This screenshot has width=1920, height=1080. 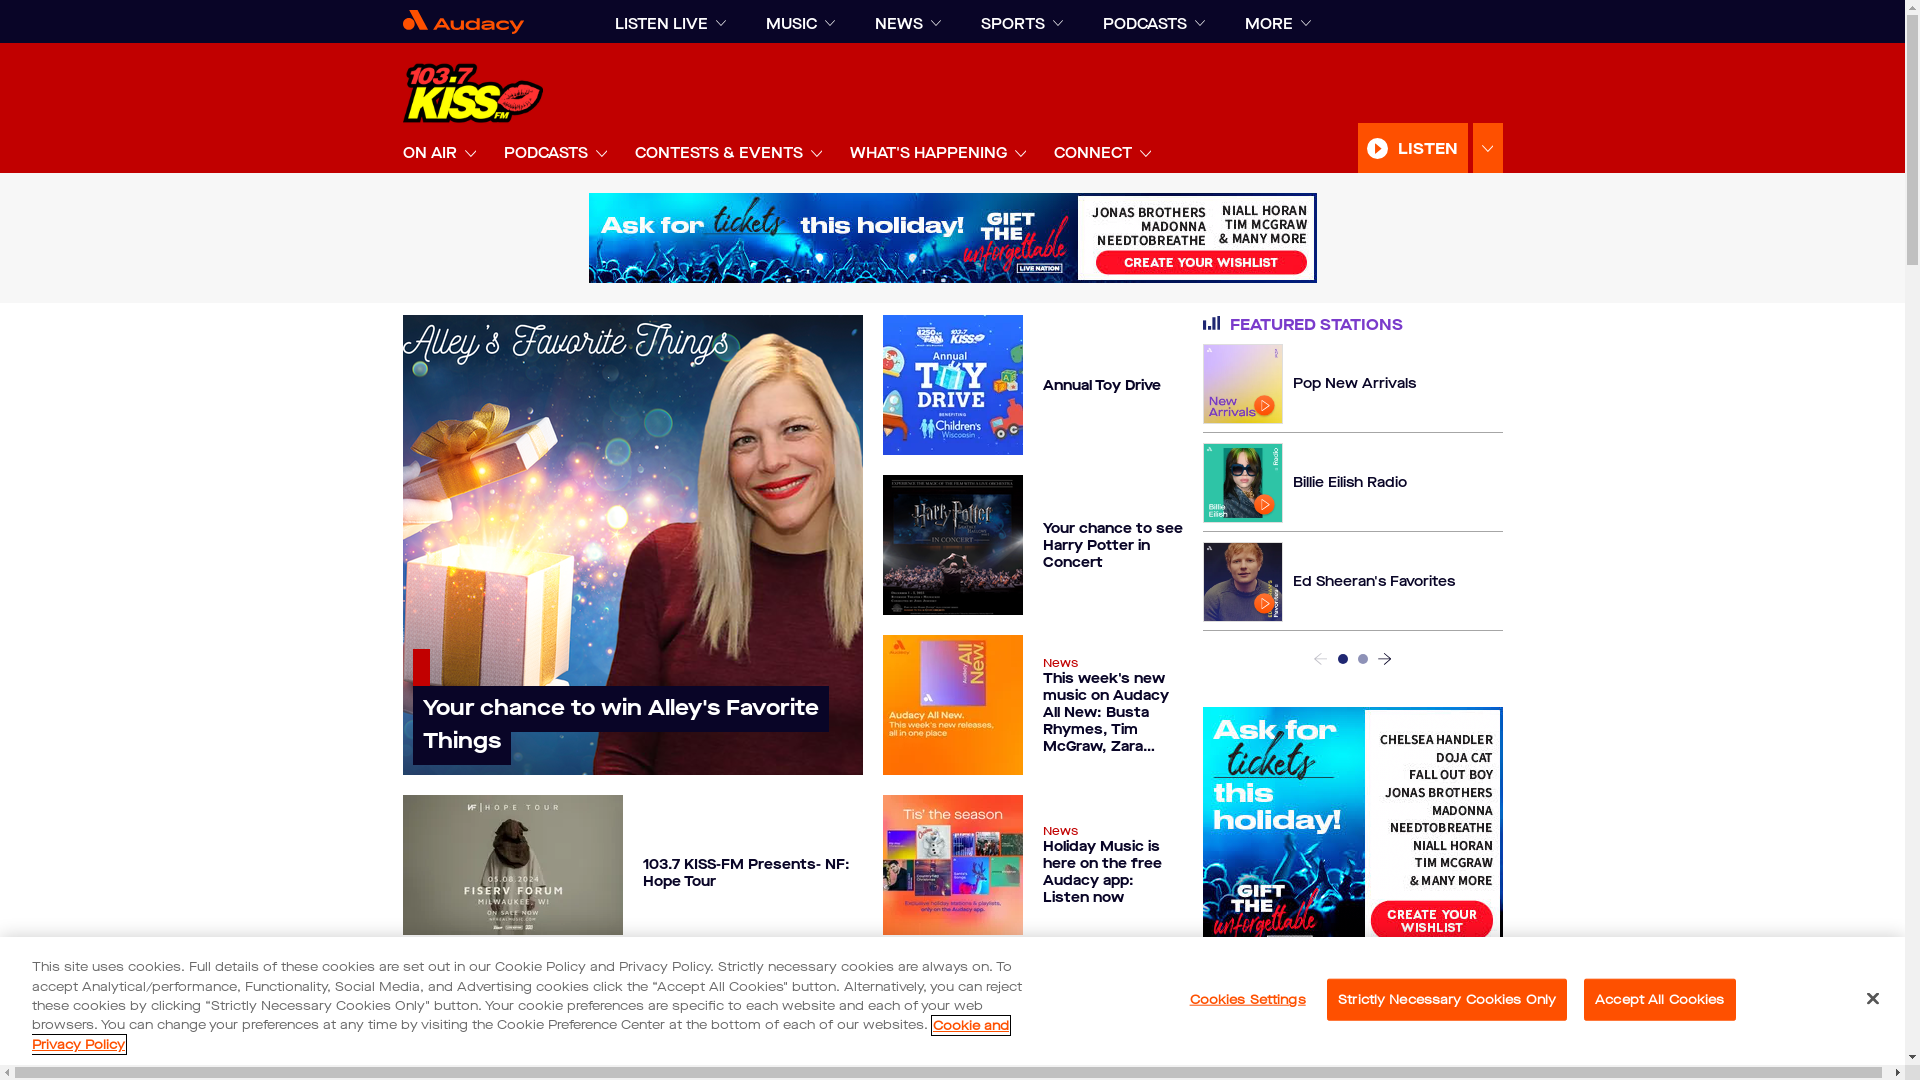 I want to click on ON AIR, so click(x=429, y=153).